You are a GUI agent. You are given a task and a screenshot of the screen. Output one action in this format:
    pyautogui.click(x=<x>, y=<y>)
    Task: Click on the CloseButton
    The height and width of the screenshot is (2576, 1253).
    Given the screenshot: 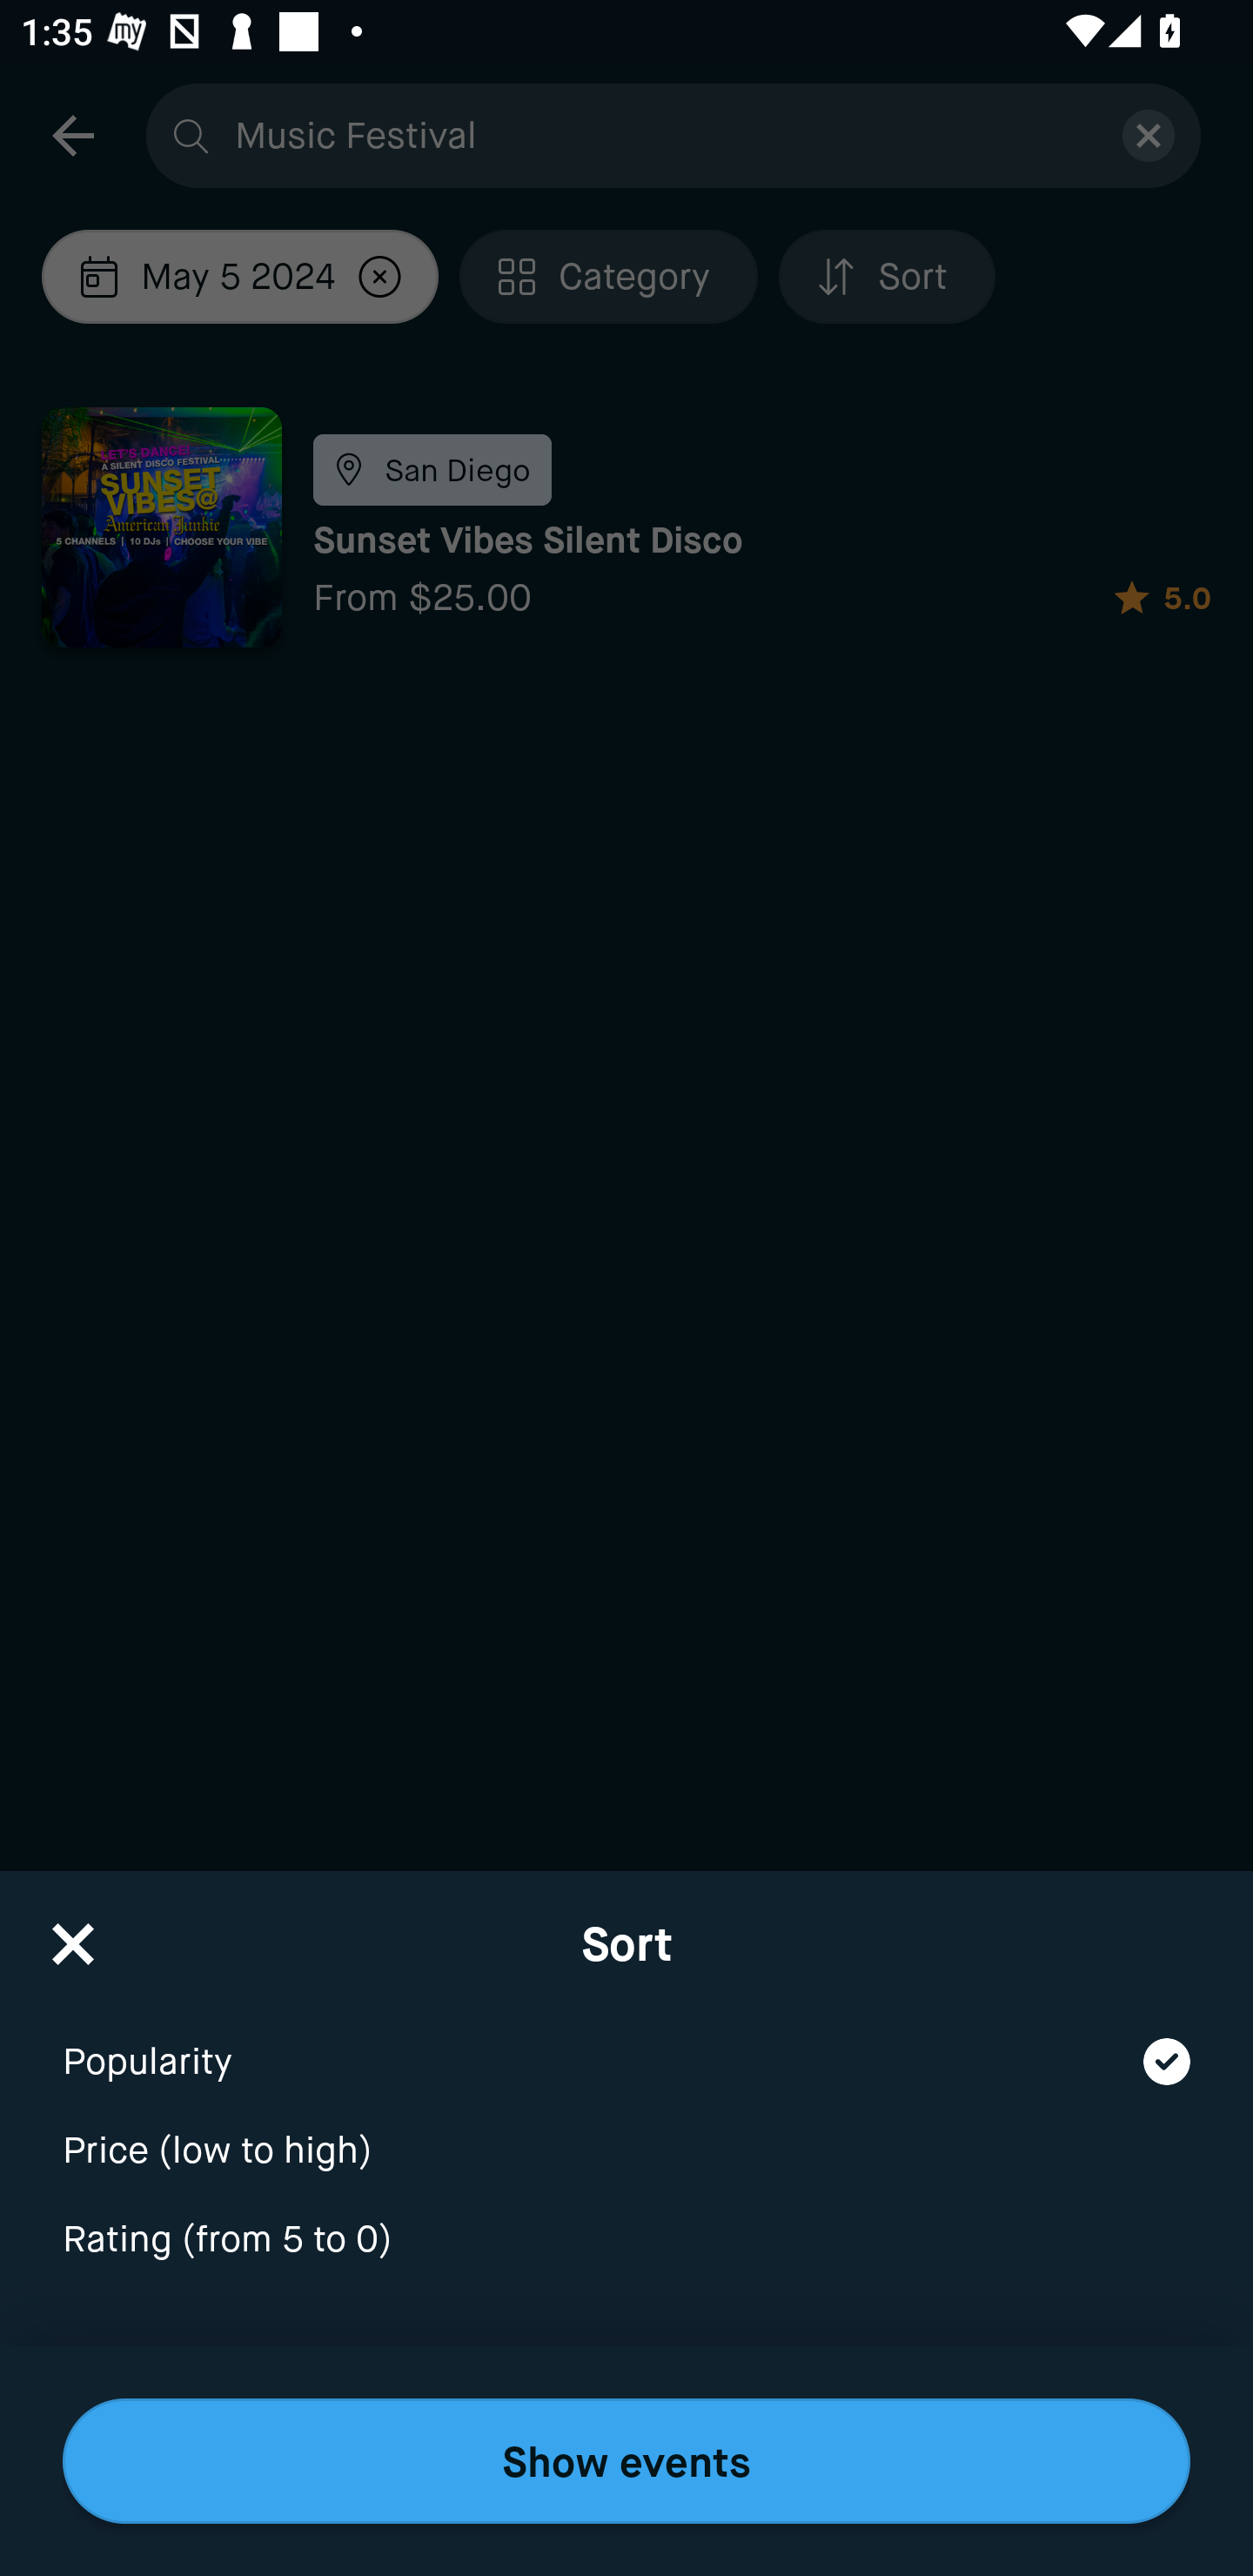 What is the action you would take?
    pyautogui.click(x=73, y=1934)
    